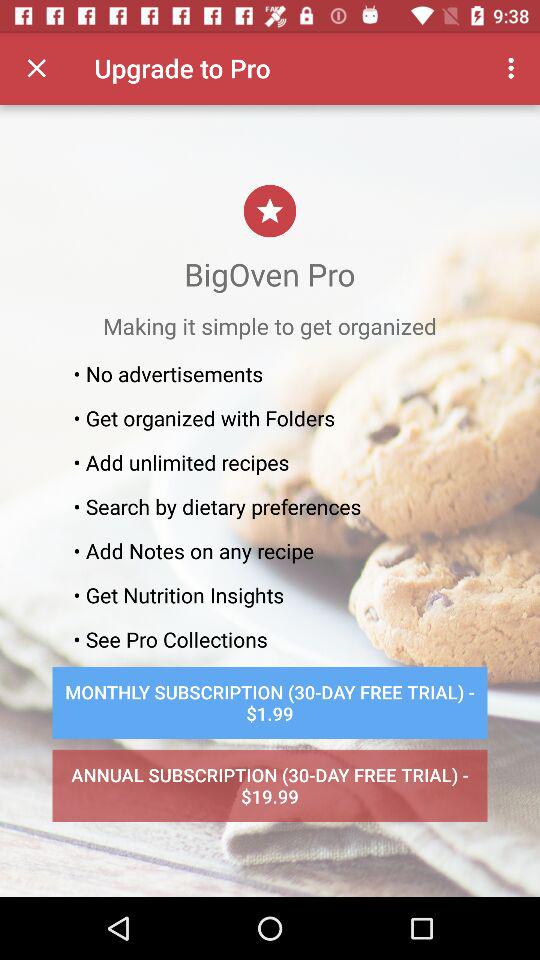  I want to click on to close the page, so click(36, 68).